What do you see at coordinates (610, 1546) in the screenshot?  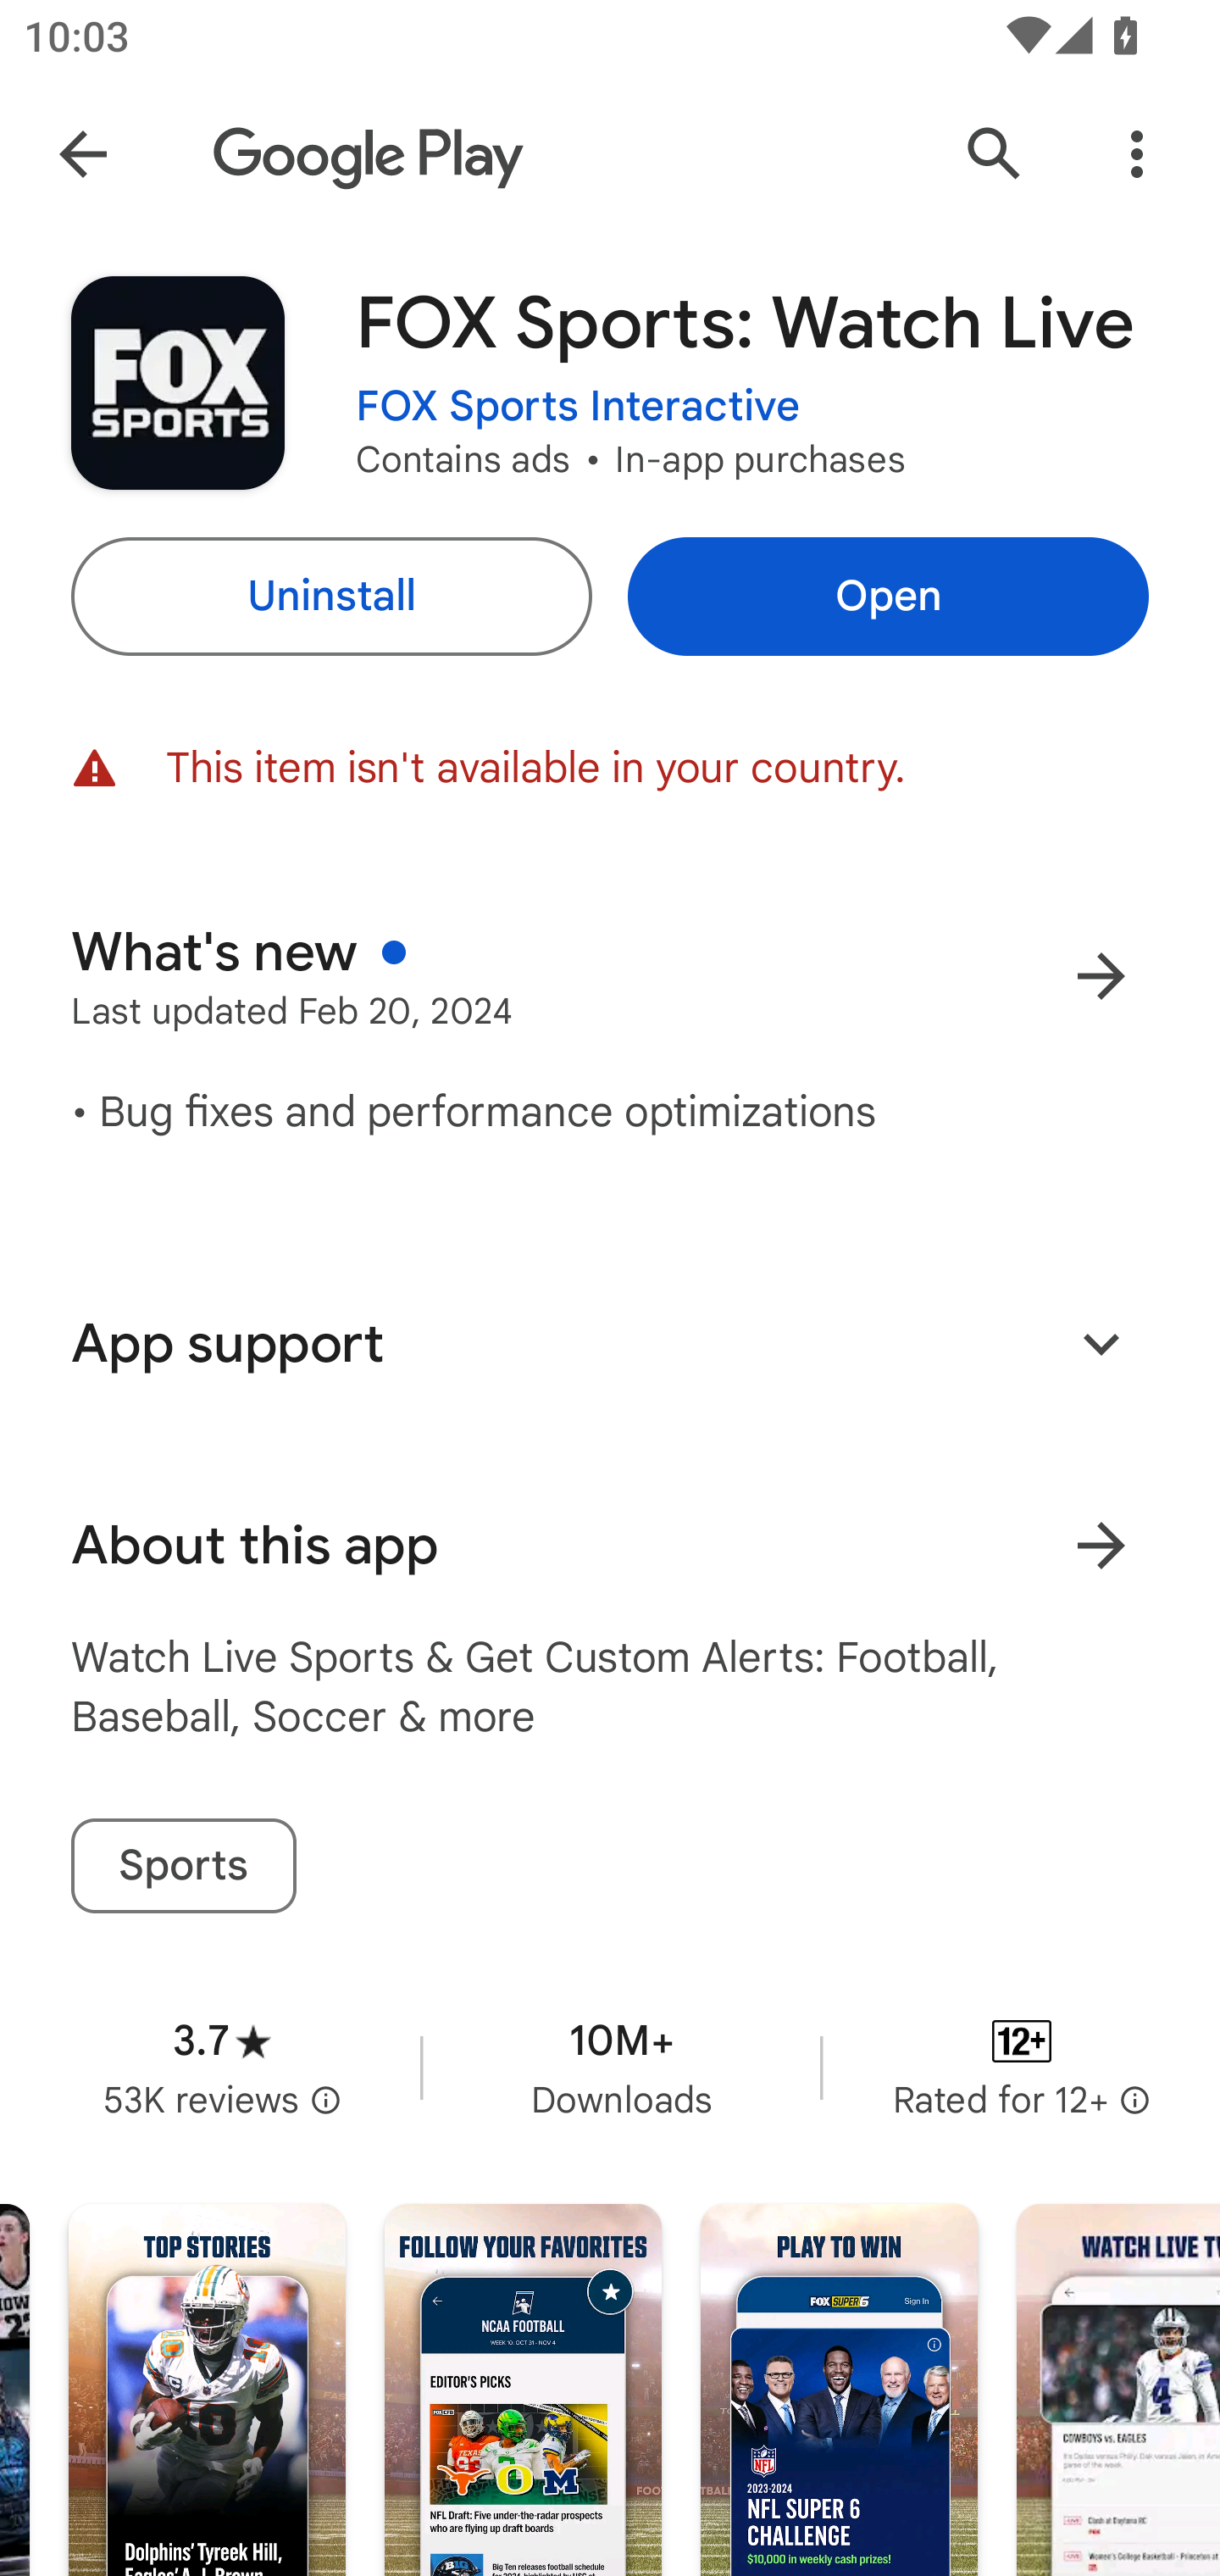 I see `About this app Learn more About this app` at bounding box center [610, 1546].